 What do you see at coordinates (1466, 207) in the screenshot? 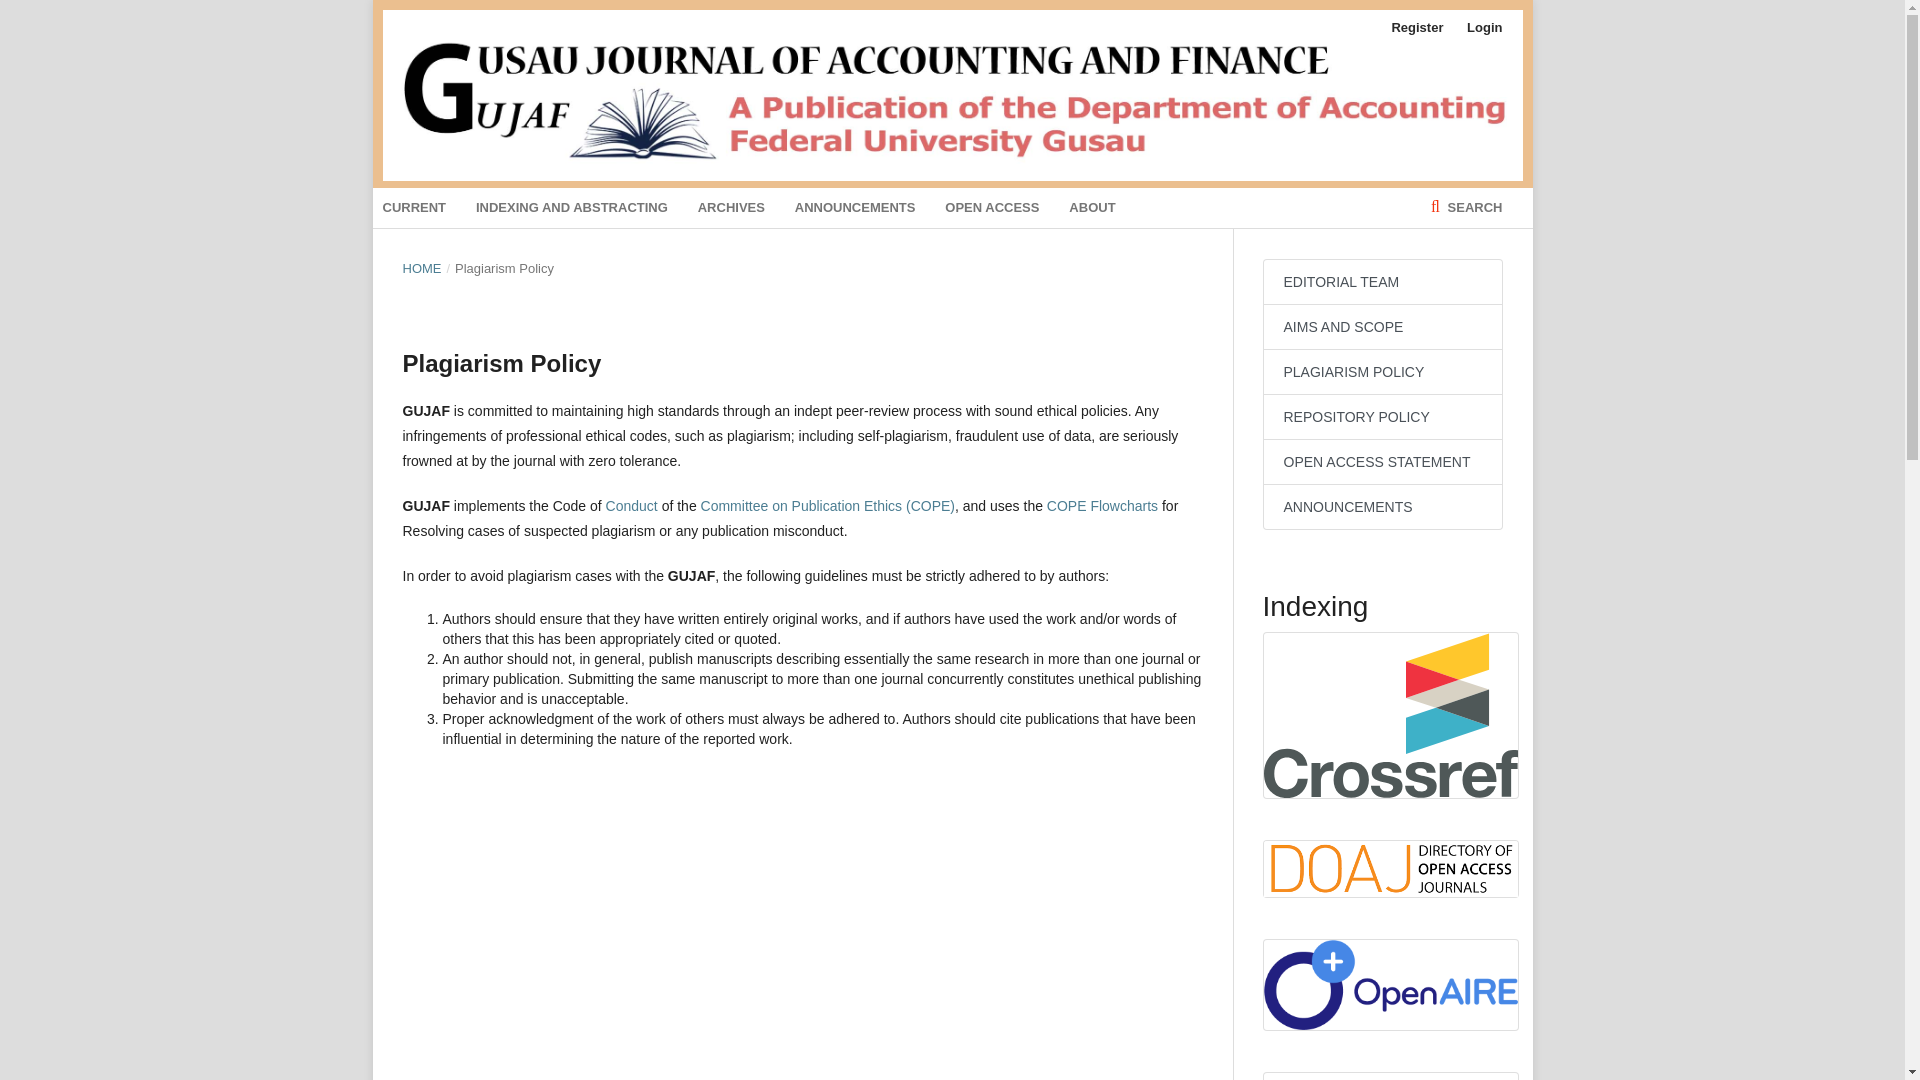
I see `SEARCH` at bounding box center [1466, 207].